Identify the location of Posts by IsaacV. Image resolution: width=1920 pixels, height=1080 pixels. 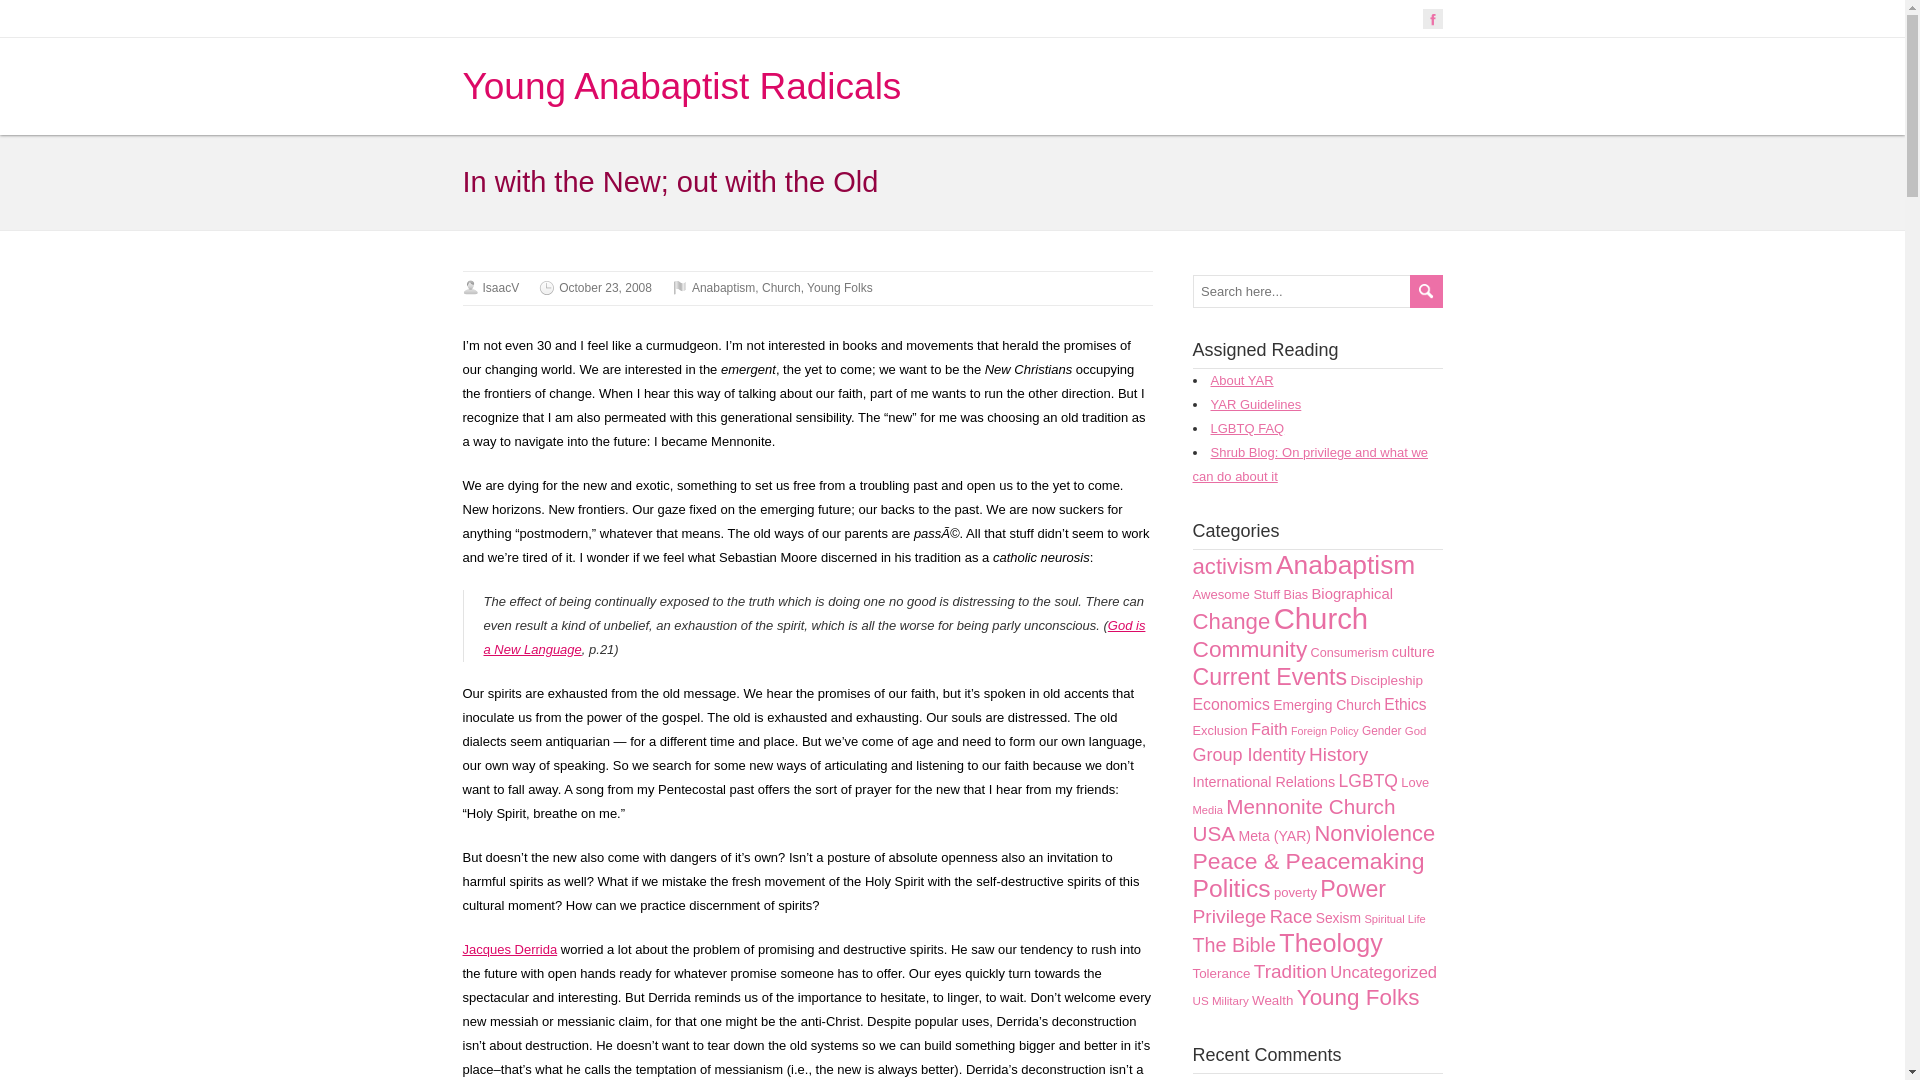
(500, 287).